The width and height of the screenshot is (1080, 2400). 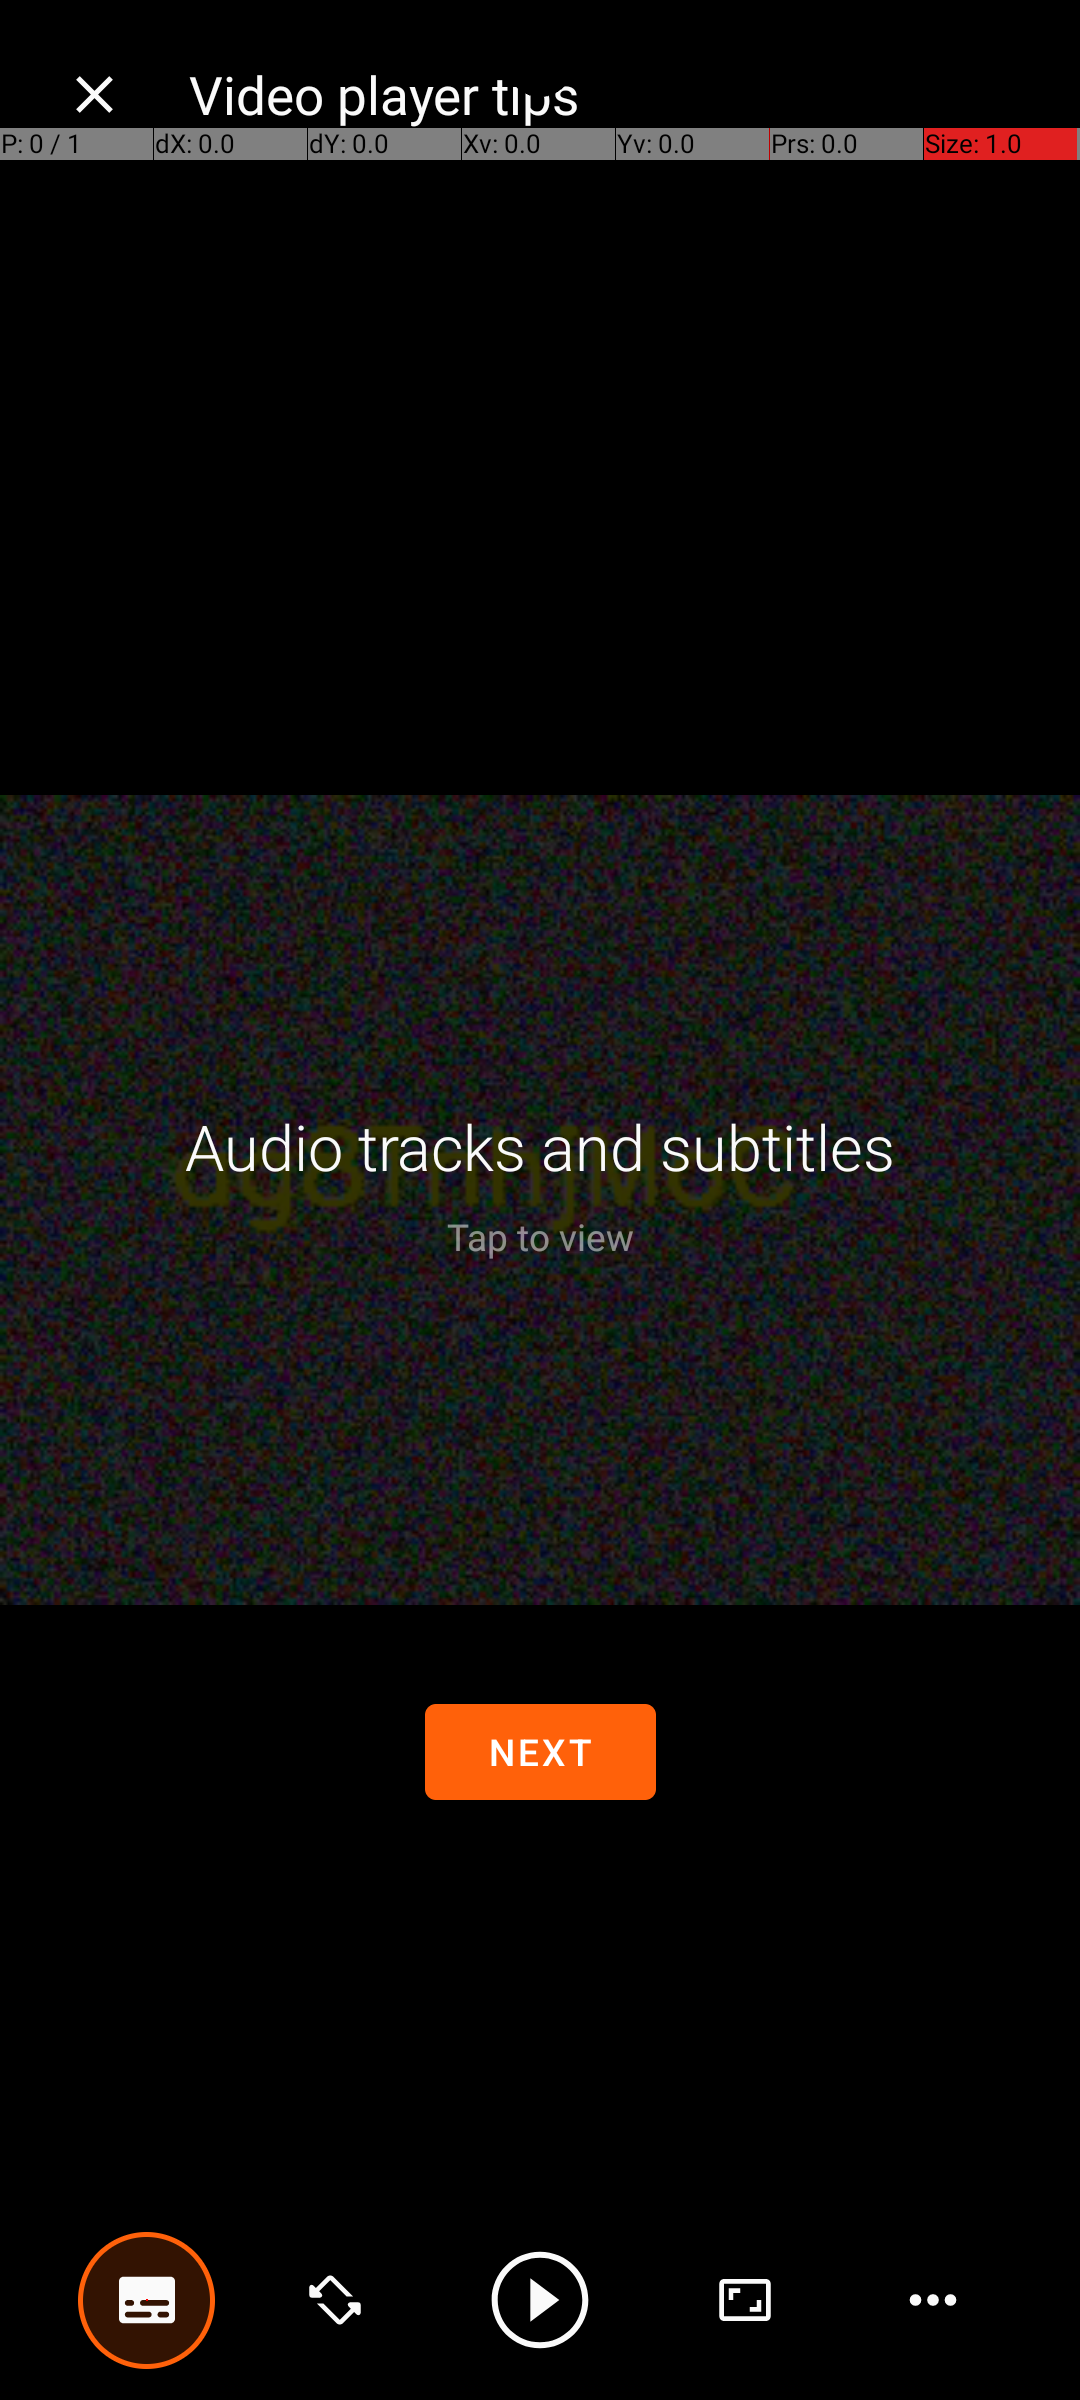 I want to click on Video player. Tap to show controls. Tap the back button to hide them, so click(x=540, y=1200).